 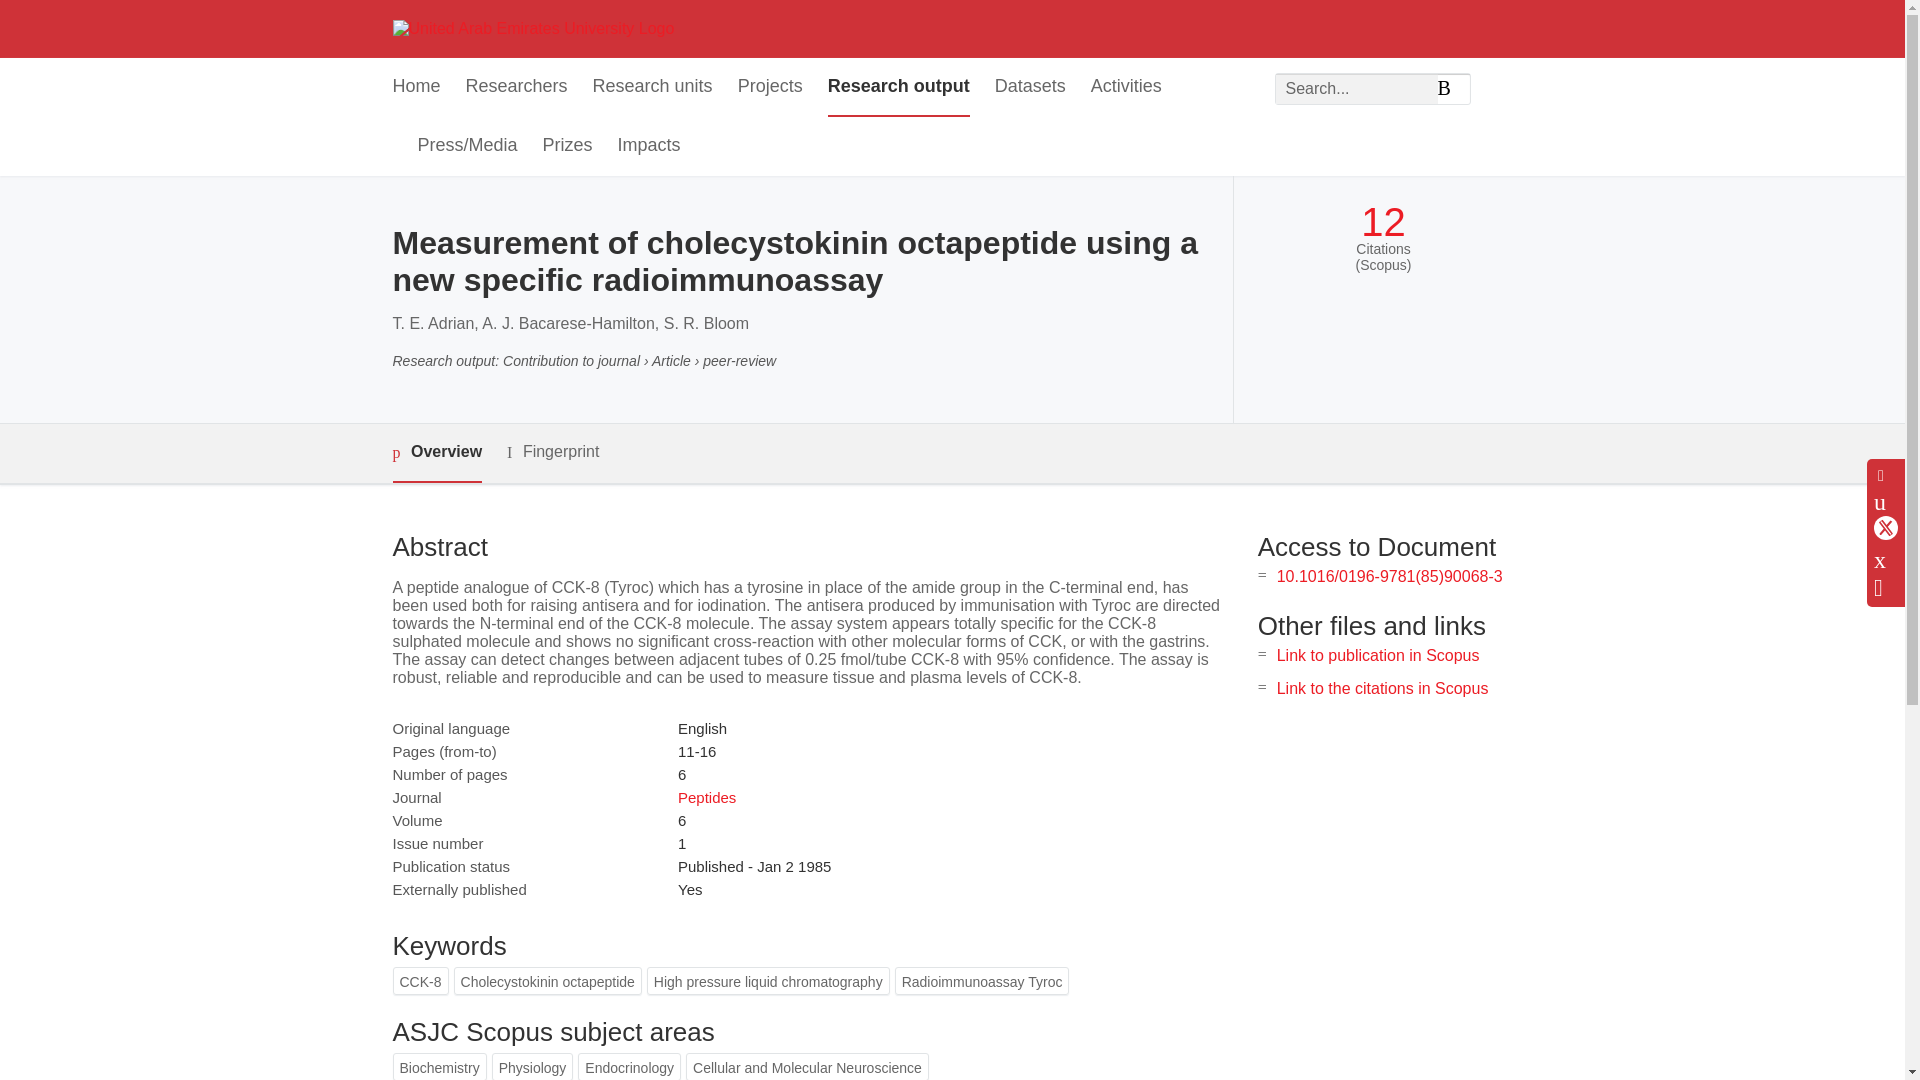 What do you see at coordinates (770, 87) in the screenshot?
I see `Projects` at bounding box center [770, 87].